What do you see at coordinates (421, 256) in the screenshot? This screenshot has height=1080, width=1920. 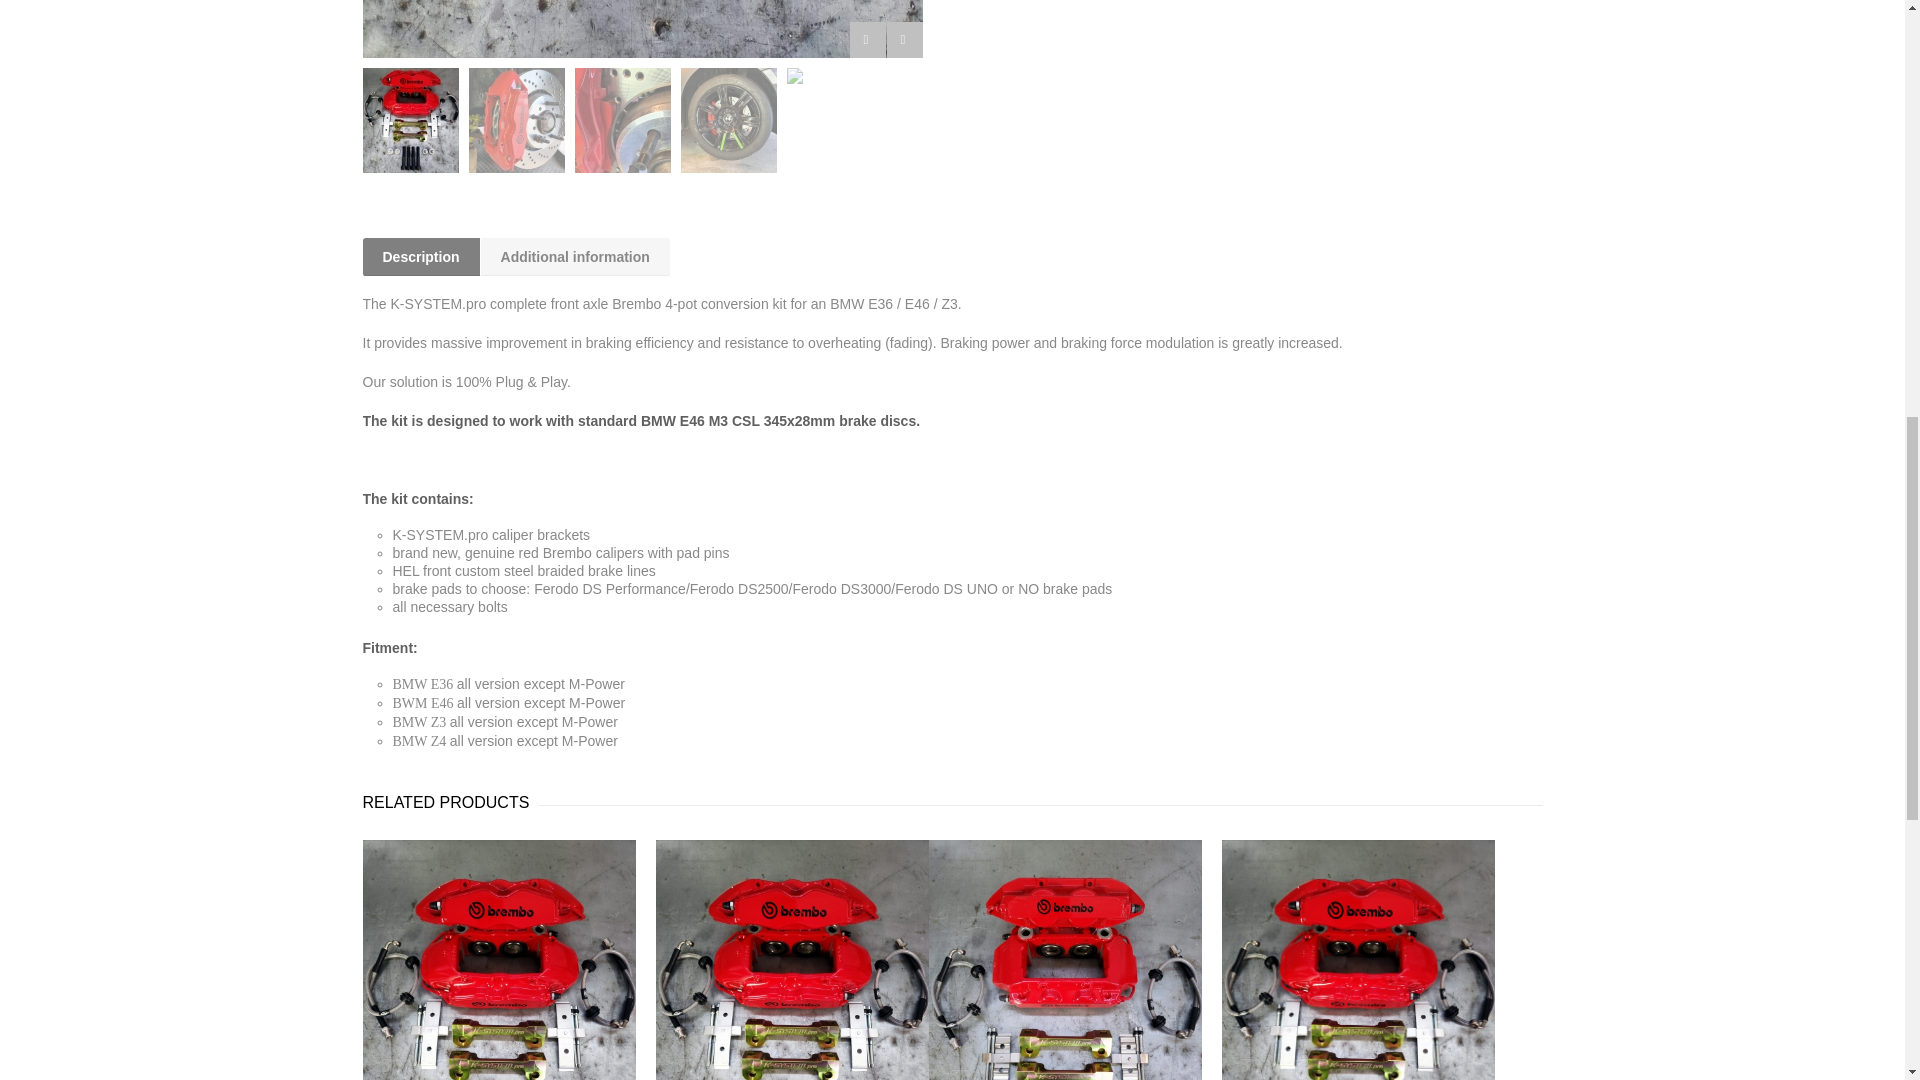 I see `Description` at bounding box center [421, 256].